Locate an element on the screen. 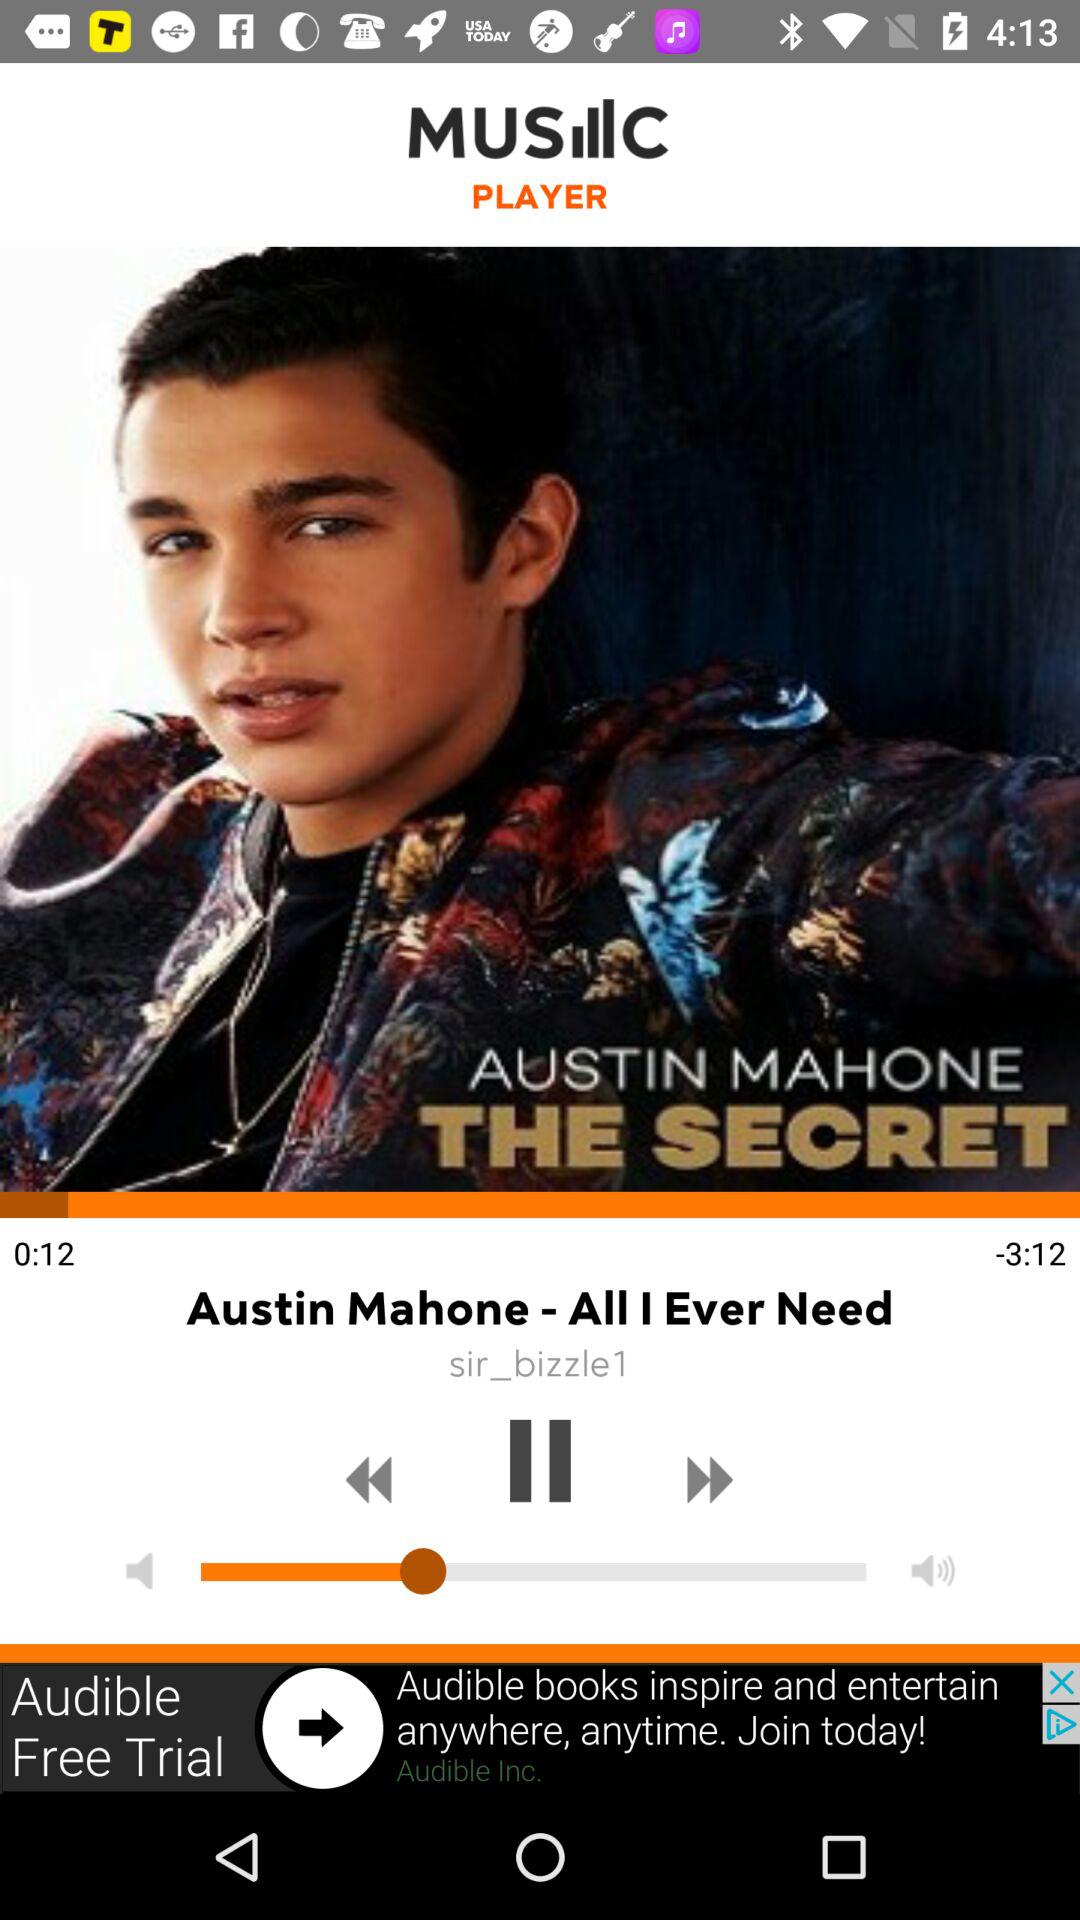 The width and height of the screenshot is (1080, 1920). skip button is located at coordinates (710, 1480).